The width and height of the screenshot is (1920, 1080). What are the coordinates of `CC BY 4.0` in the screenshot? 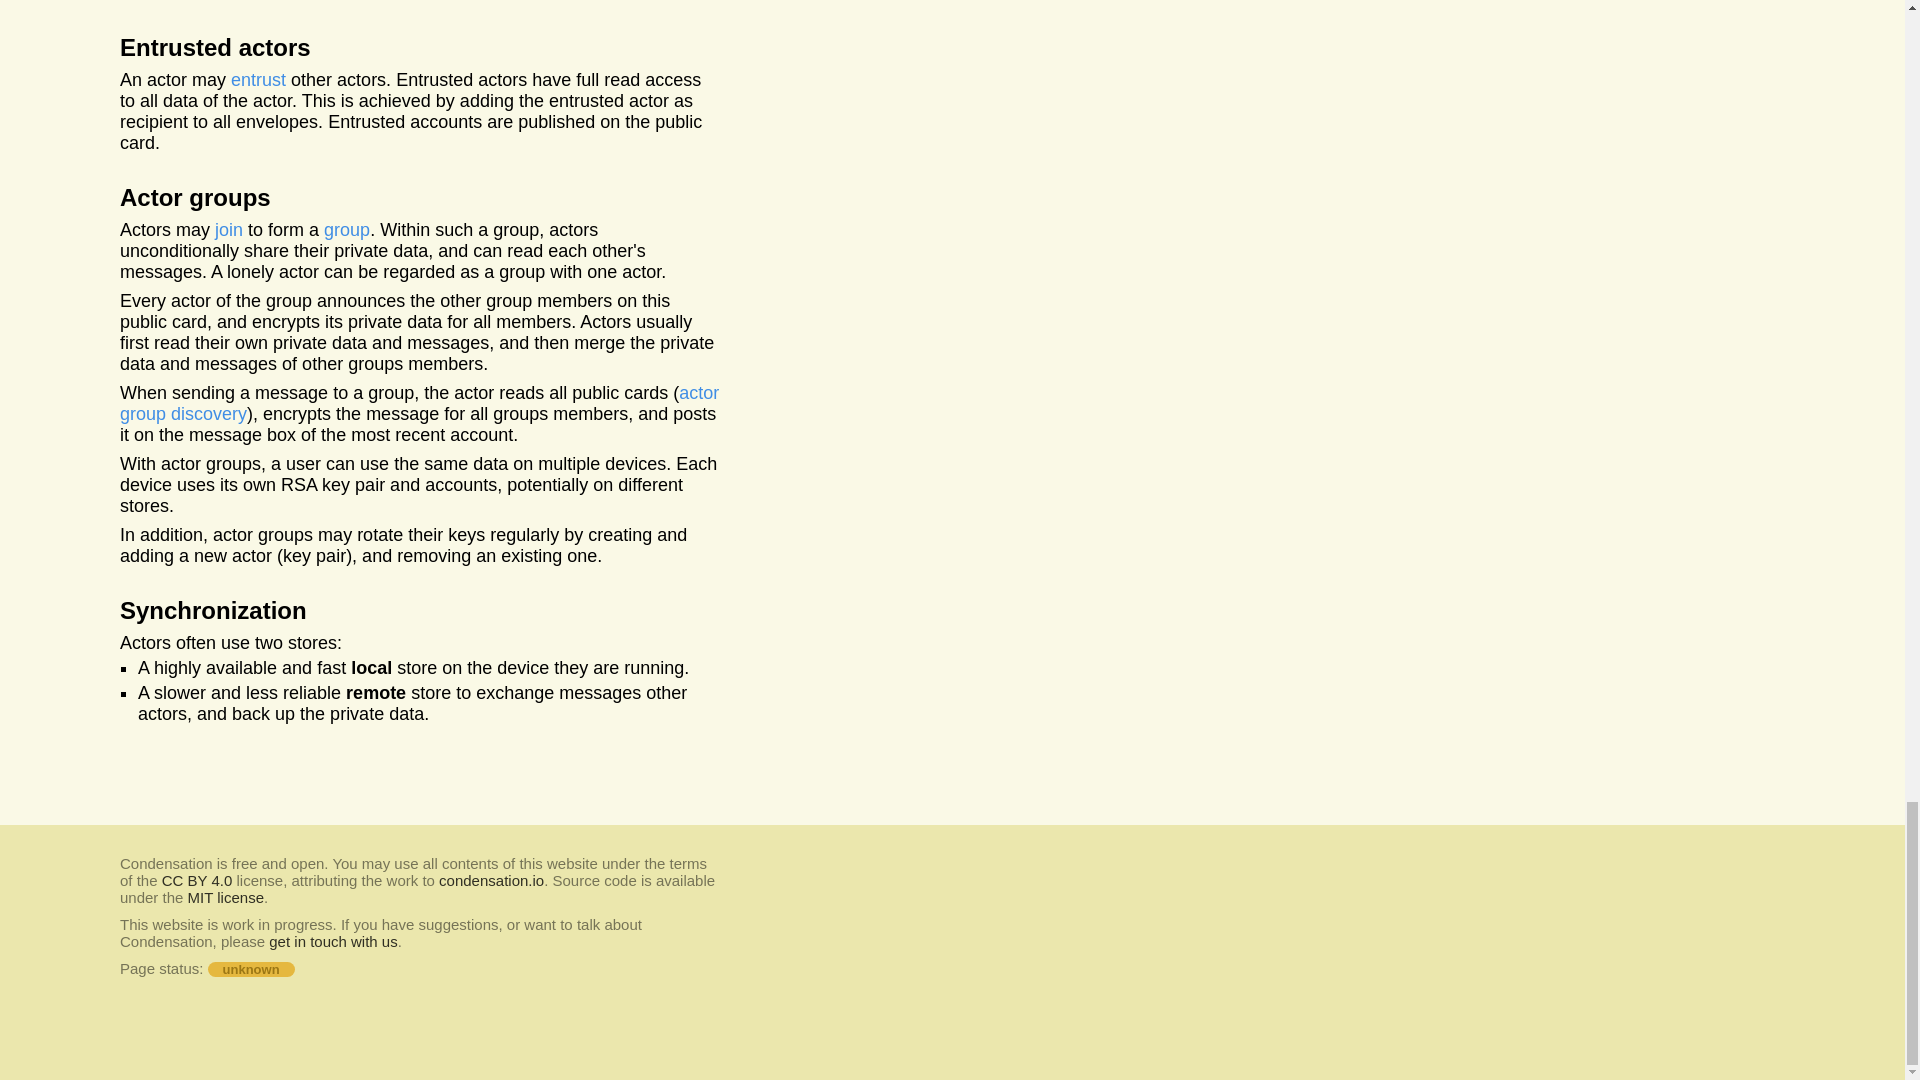 It's located at (347, 230).